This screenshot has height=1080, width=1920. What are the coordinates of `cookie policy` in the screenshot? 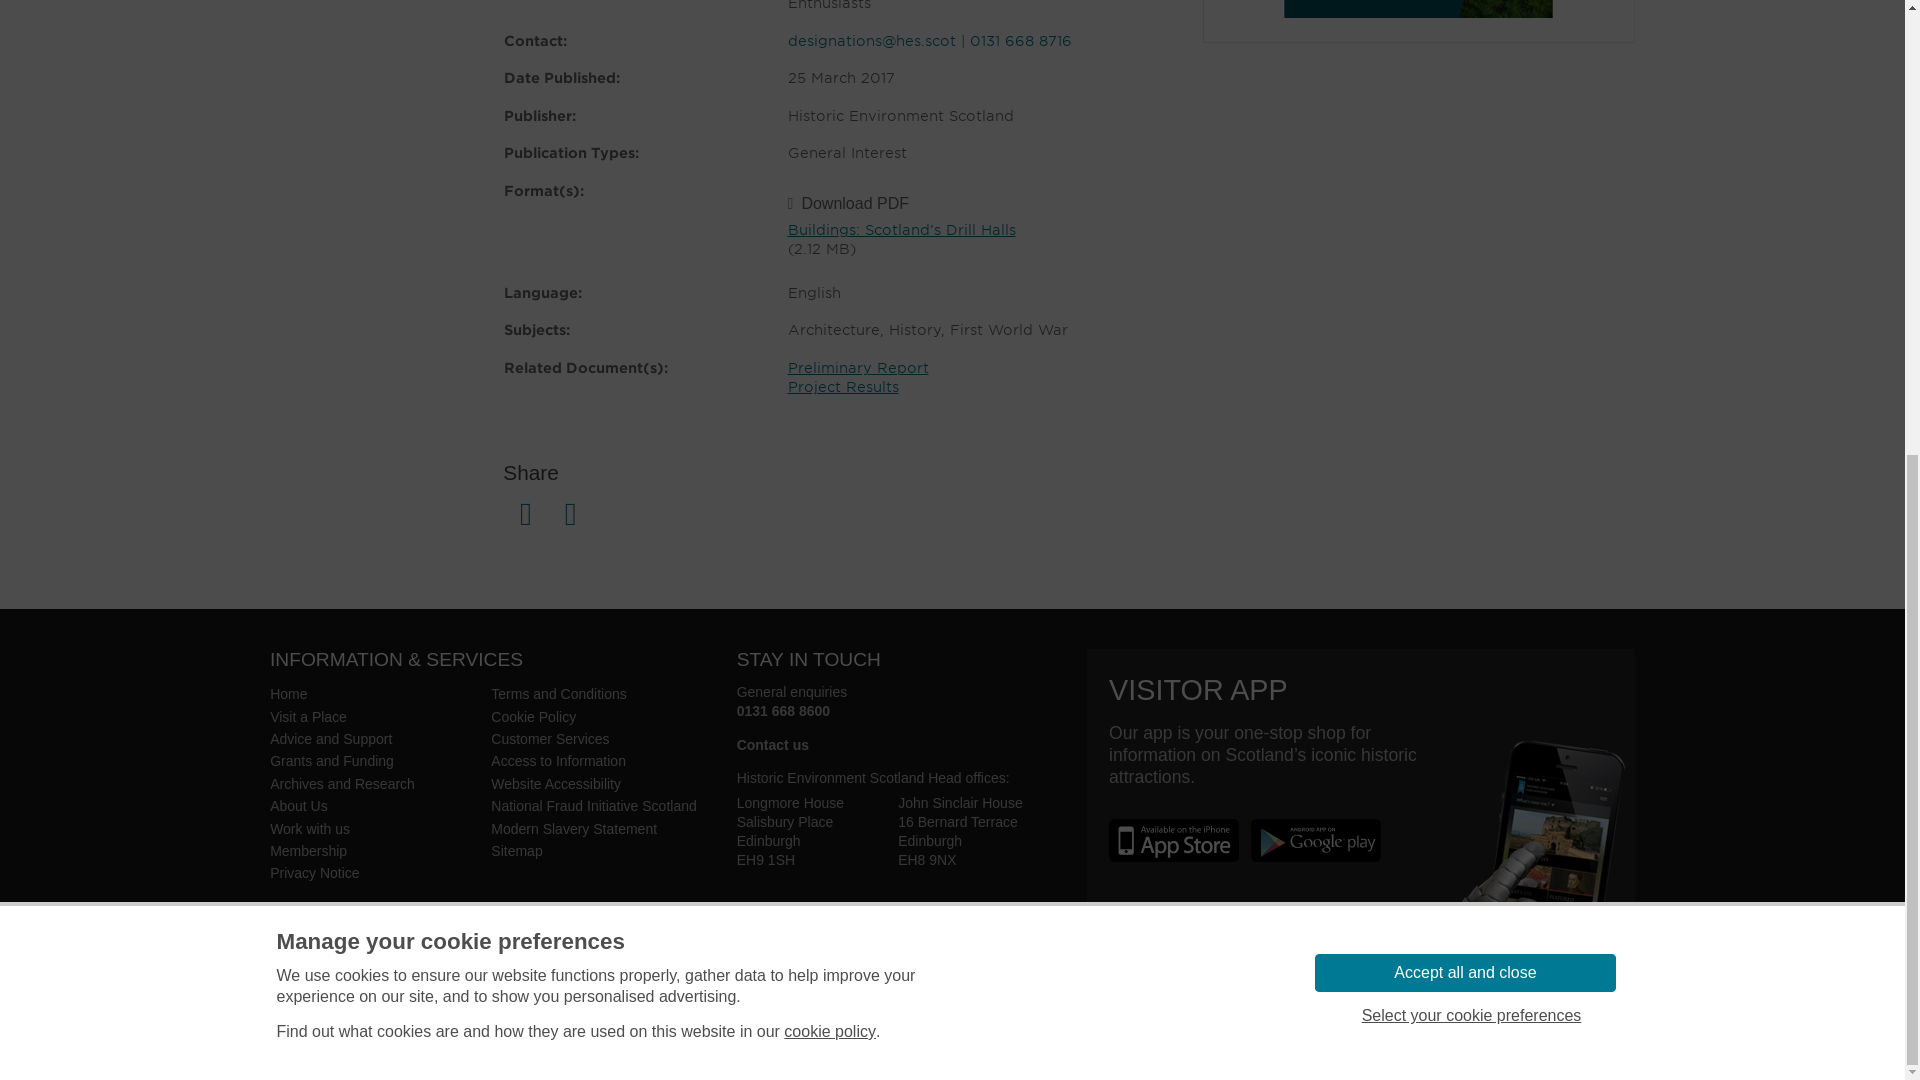 It's located at (829, 252).